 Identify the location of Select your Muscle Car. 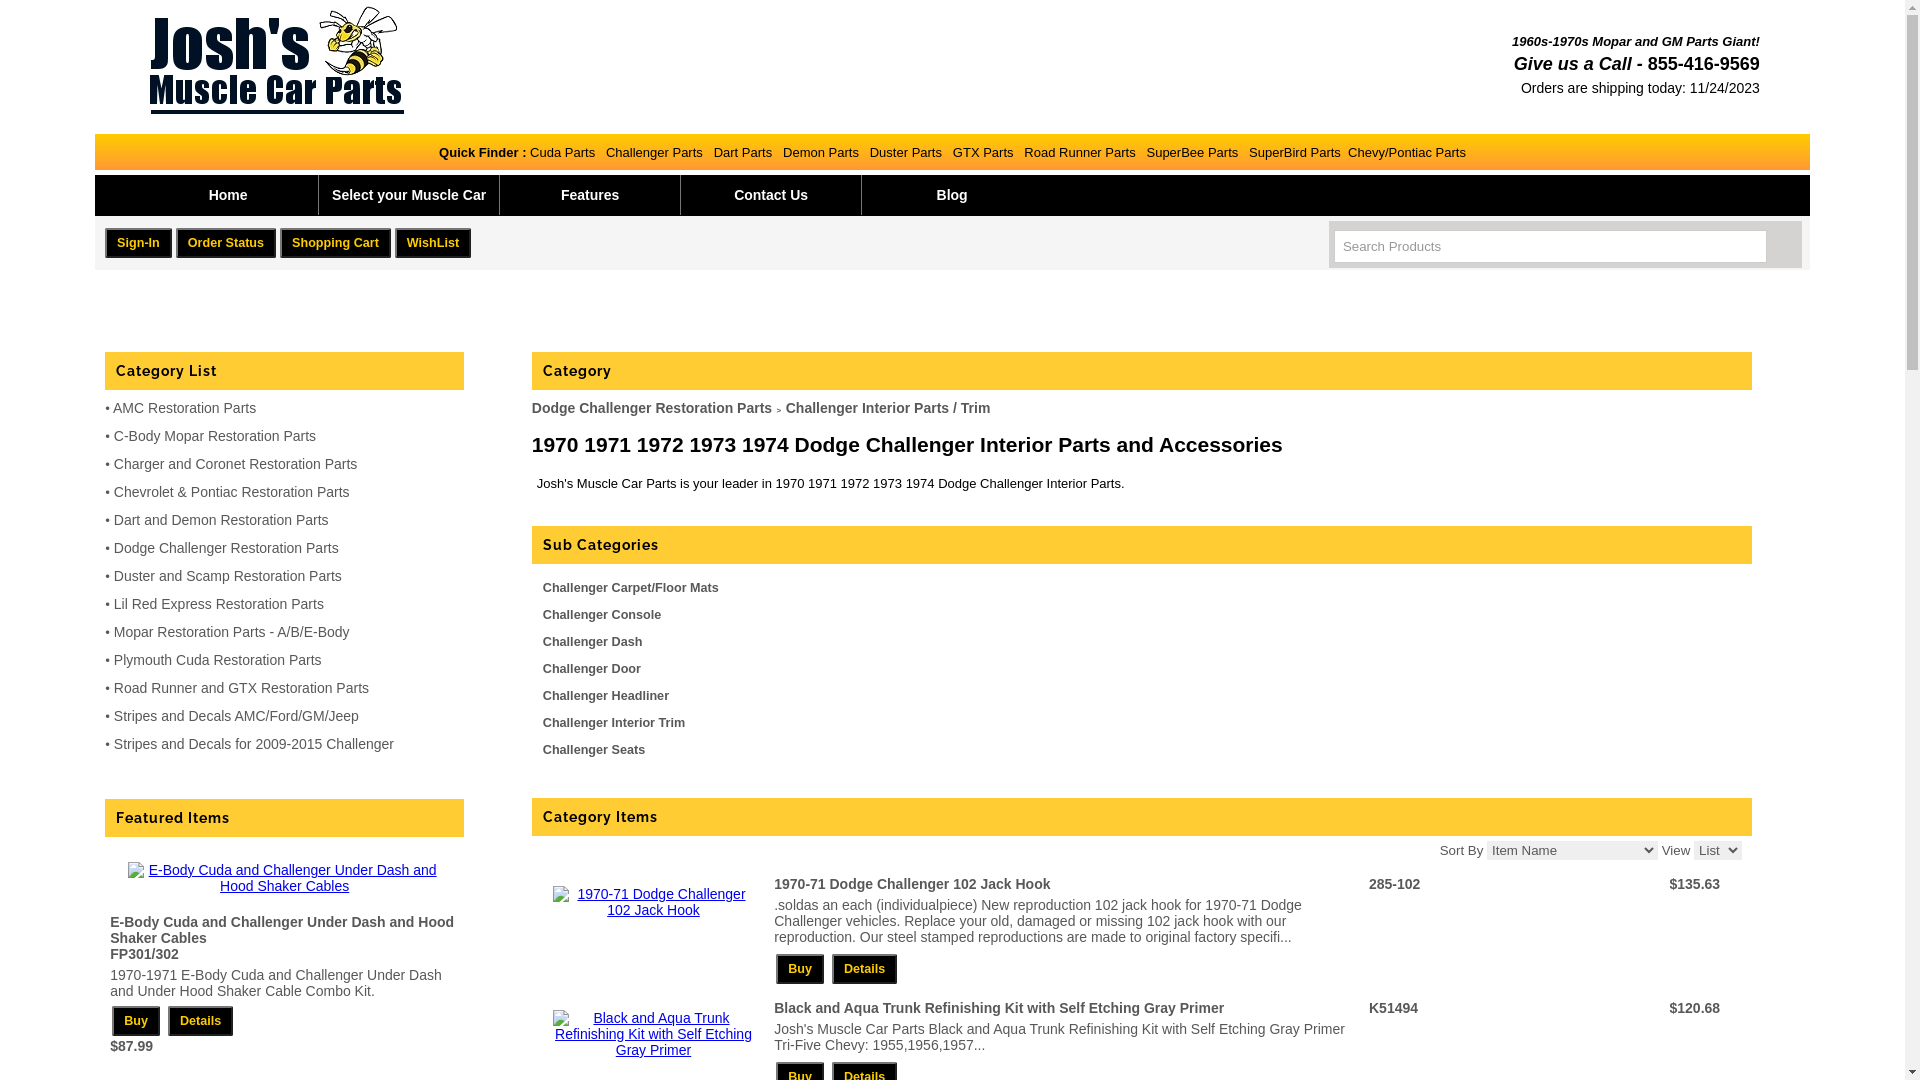
(409, 194).